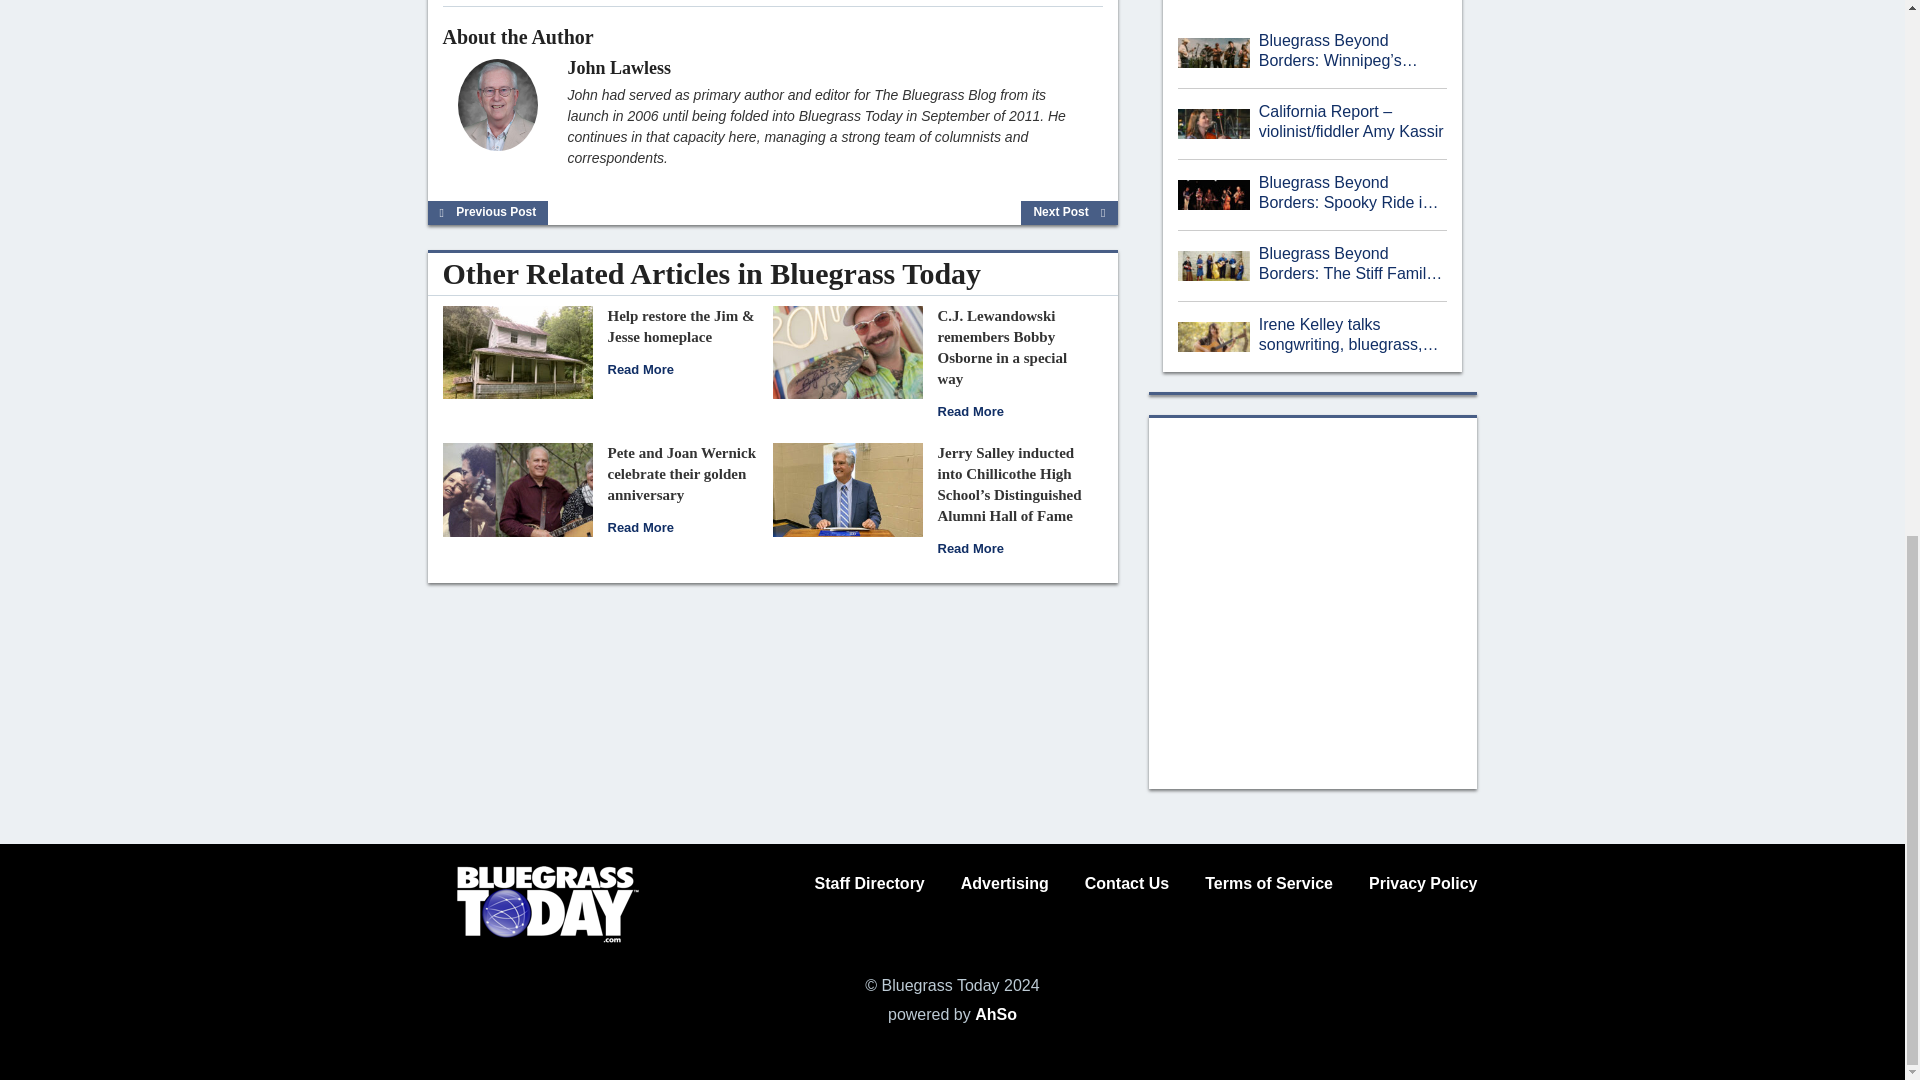  I want to click on C.J. Lewandowski remembers Bobby Osborne in a special way, so click(846, 351).